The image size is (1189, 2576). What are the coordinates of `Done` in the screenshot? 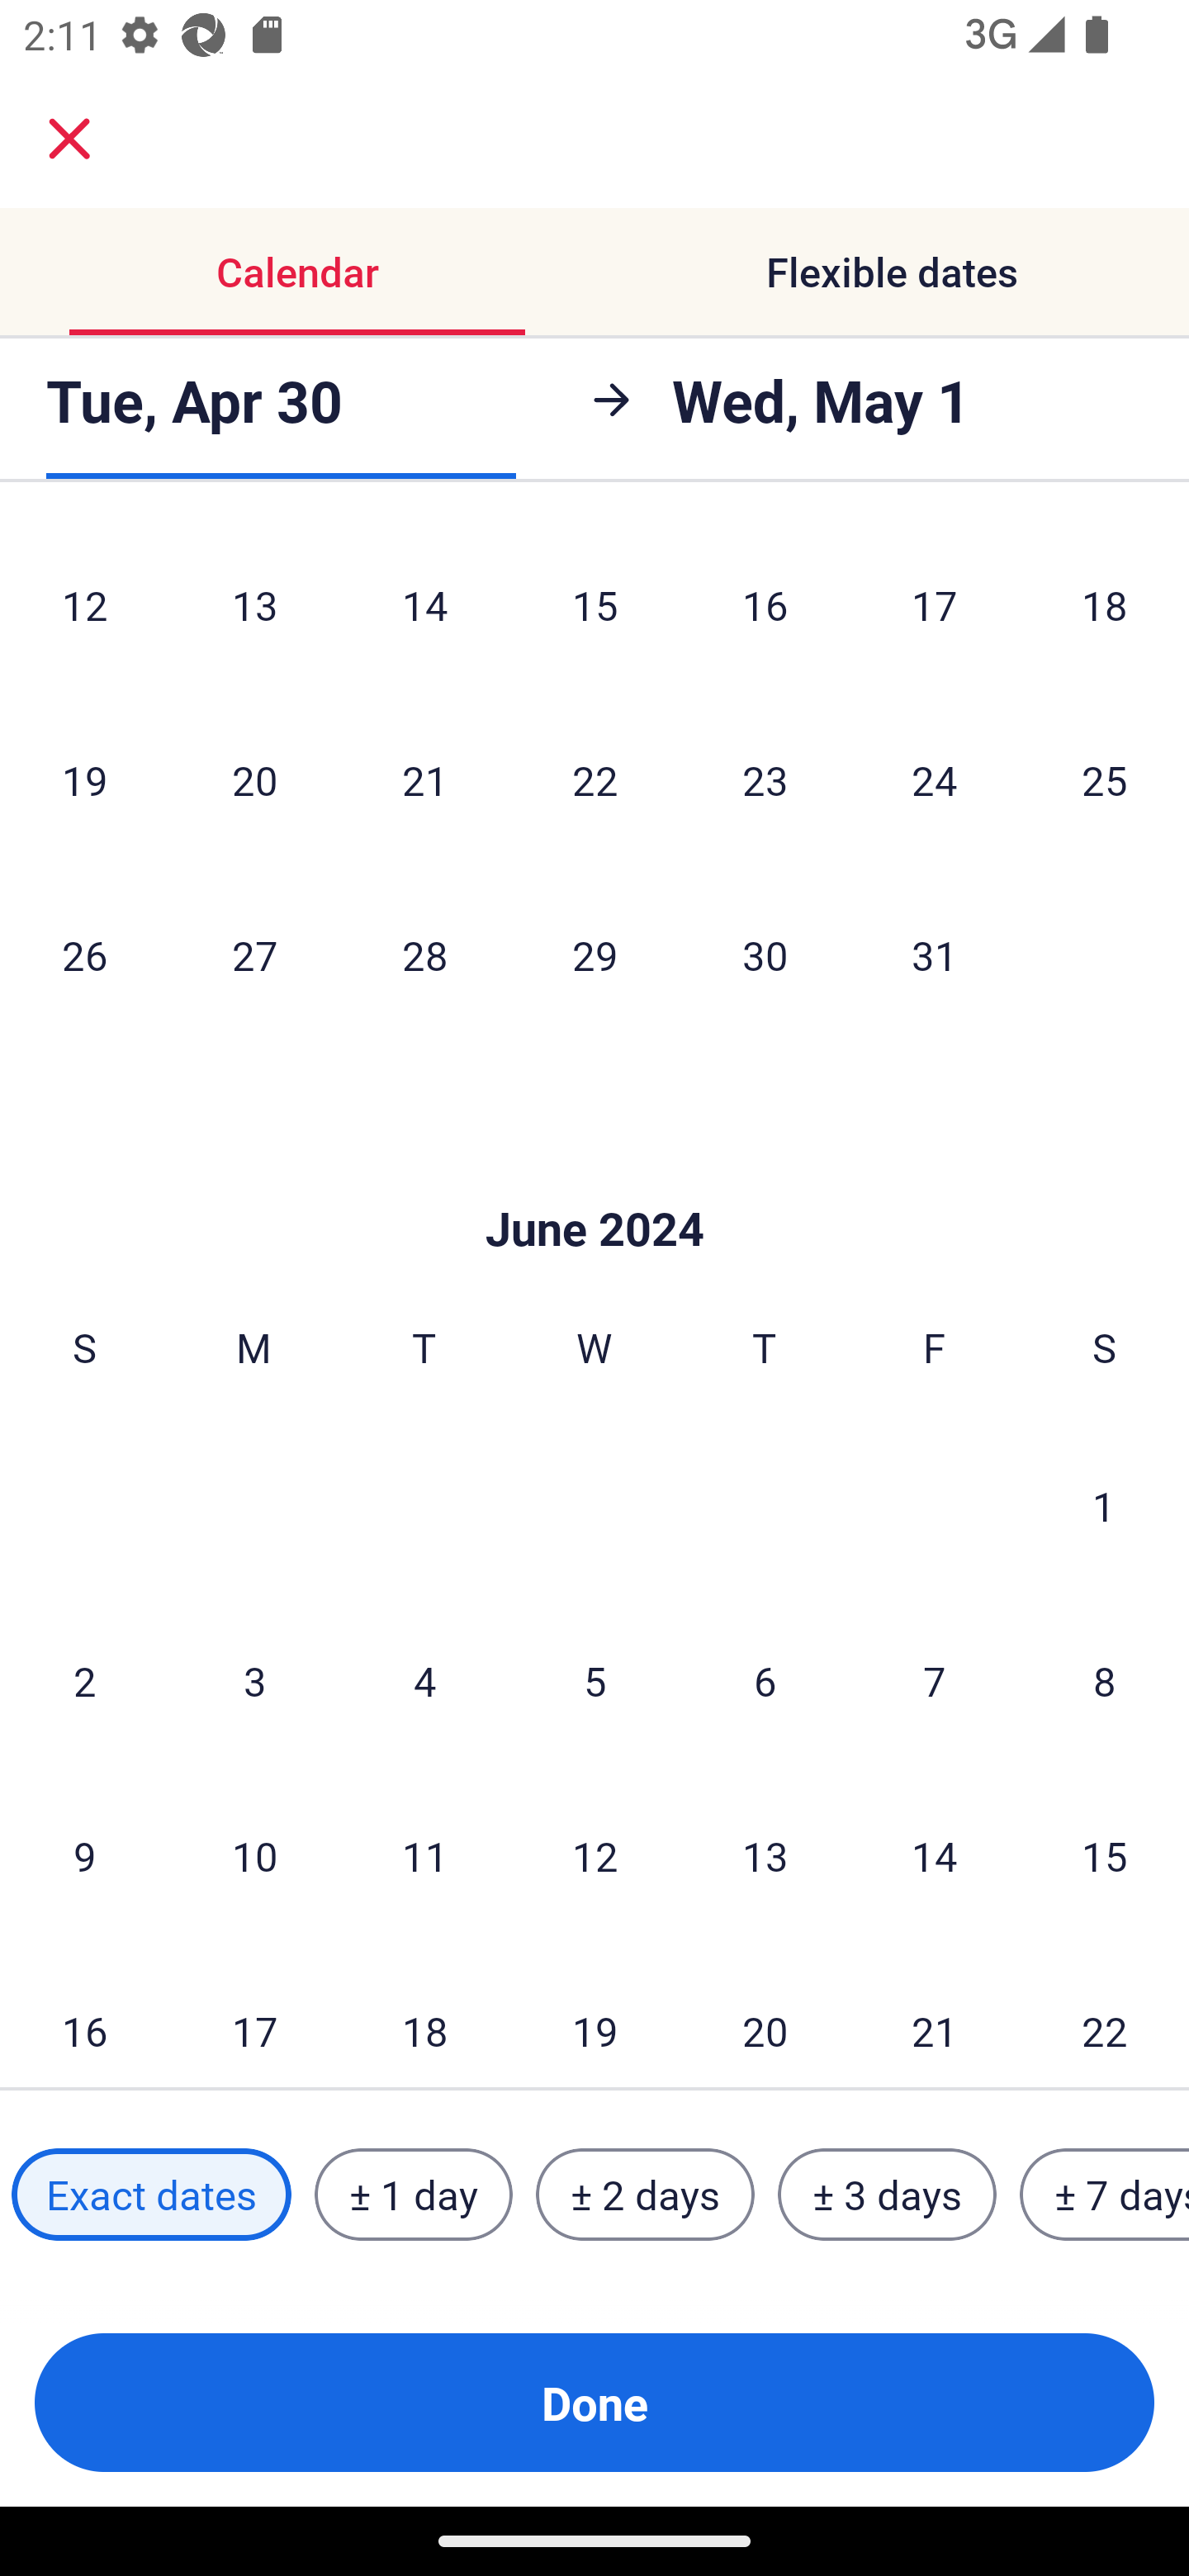 It's located at (594, 2403).